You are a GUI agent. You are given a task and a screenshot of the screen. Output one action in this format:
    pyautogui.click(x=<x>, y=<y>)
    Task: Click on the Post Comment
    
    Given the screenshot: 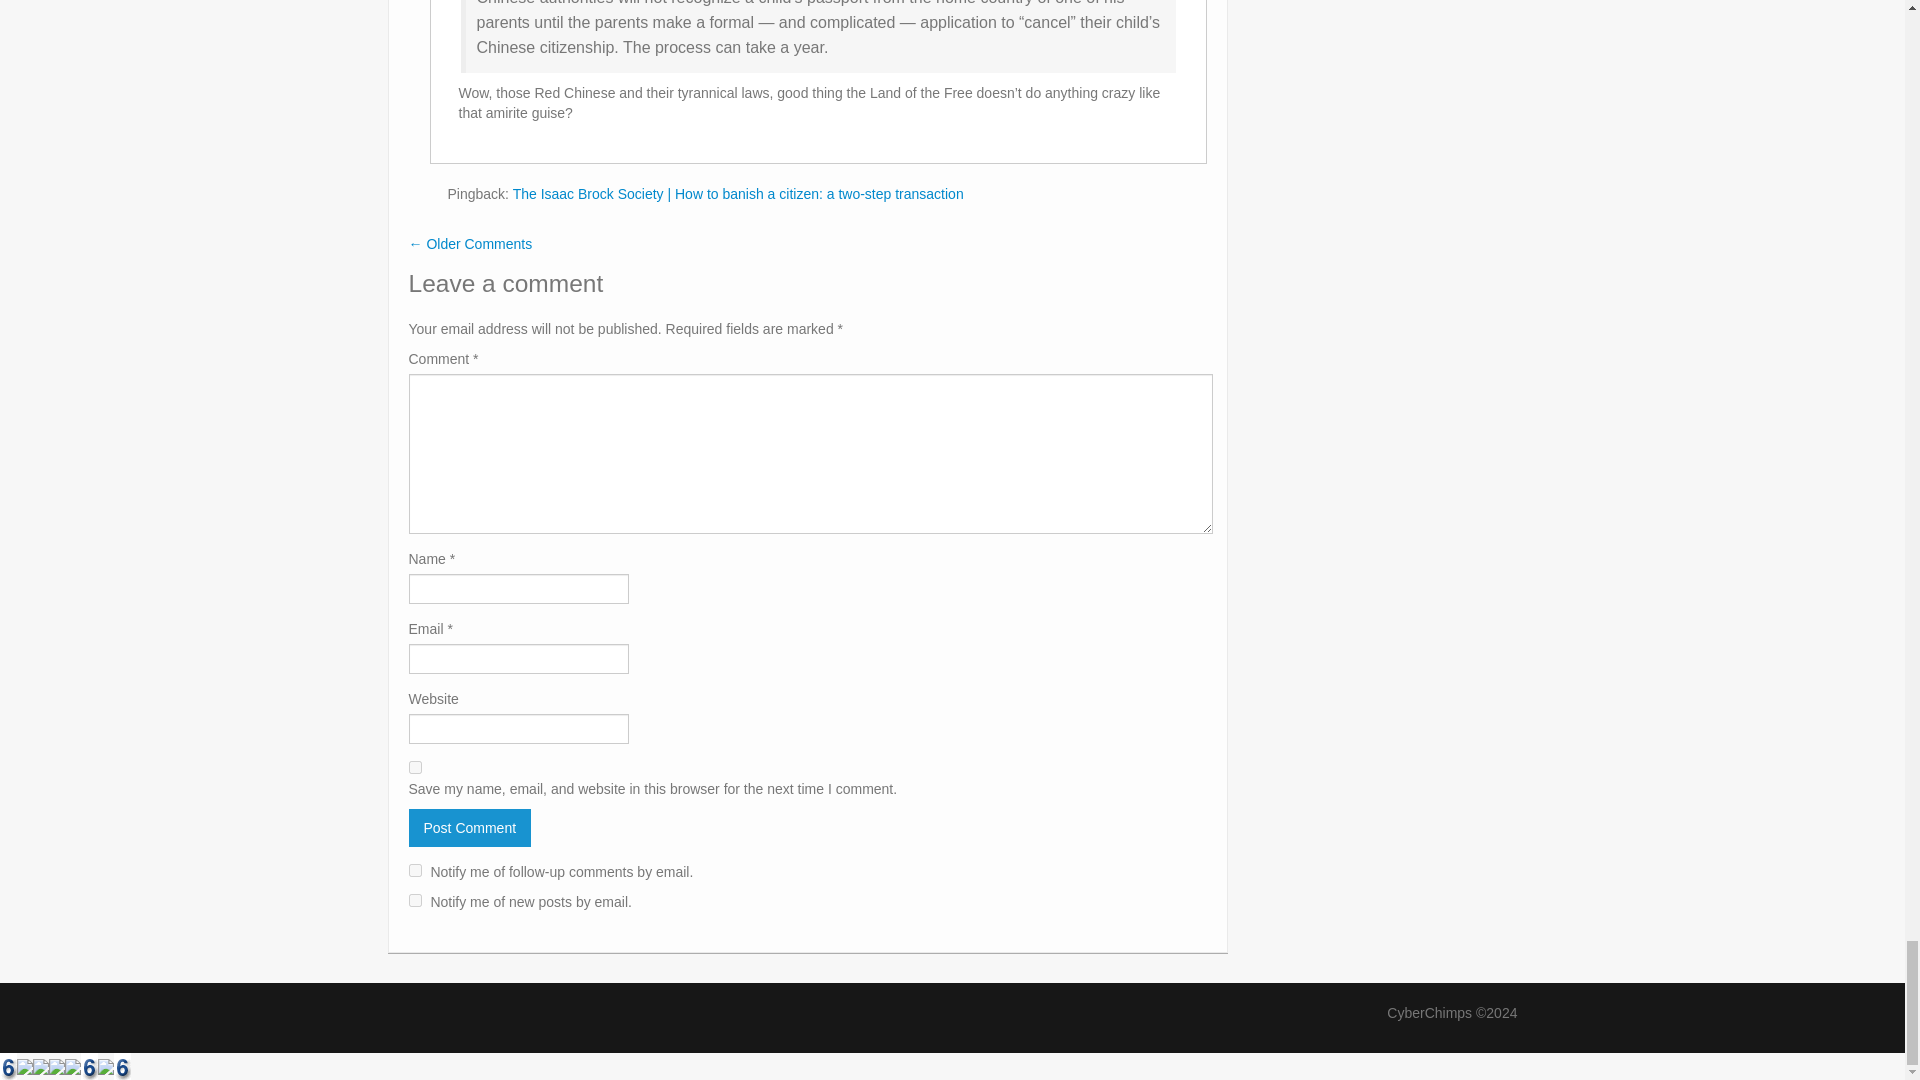 What is the action you would take?
    pyautogui.click(x=469, y=827)
    